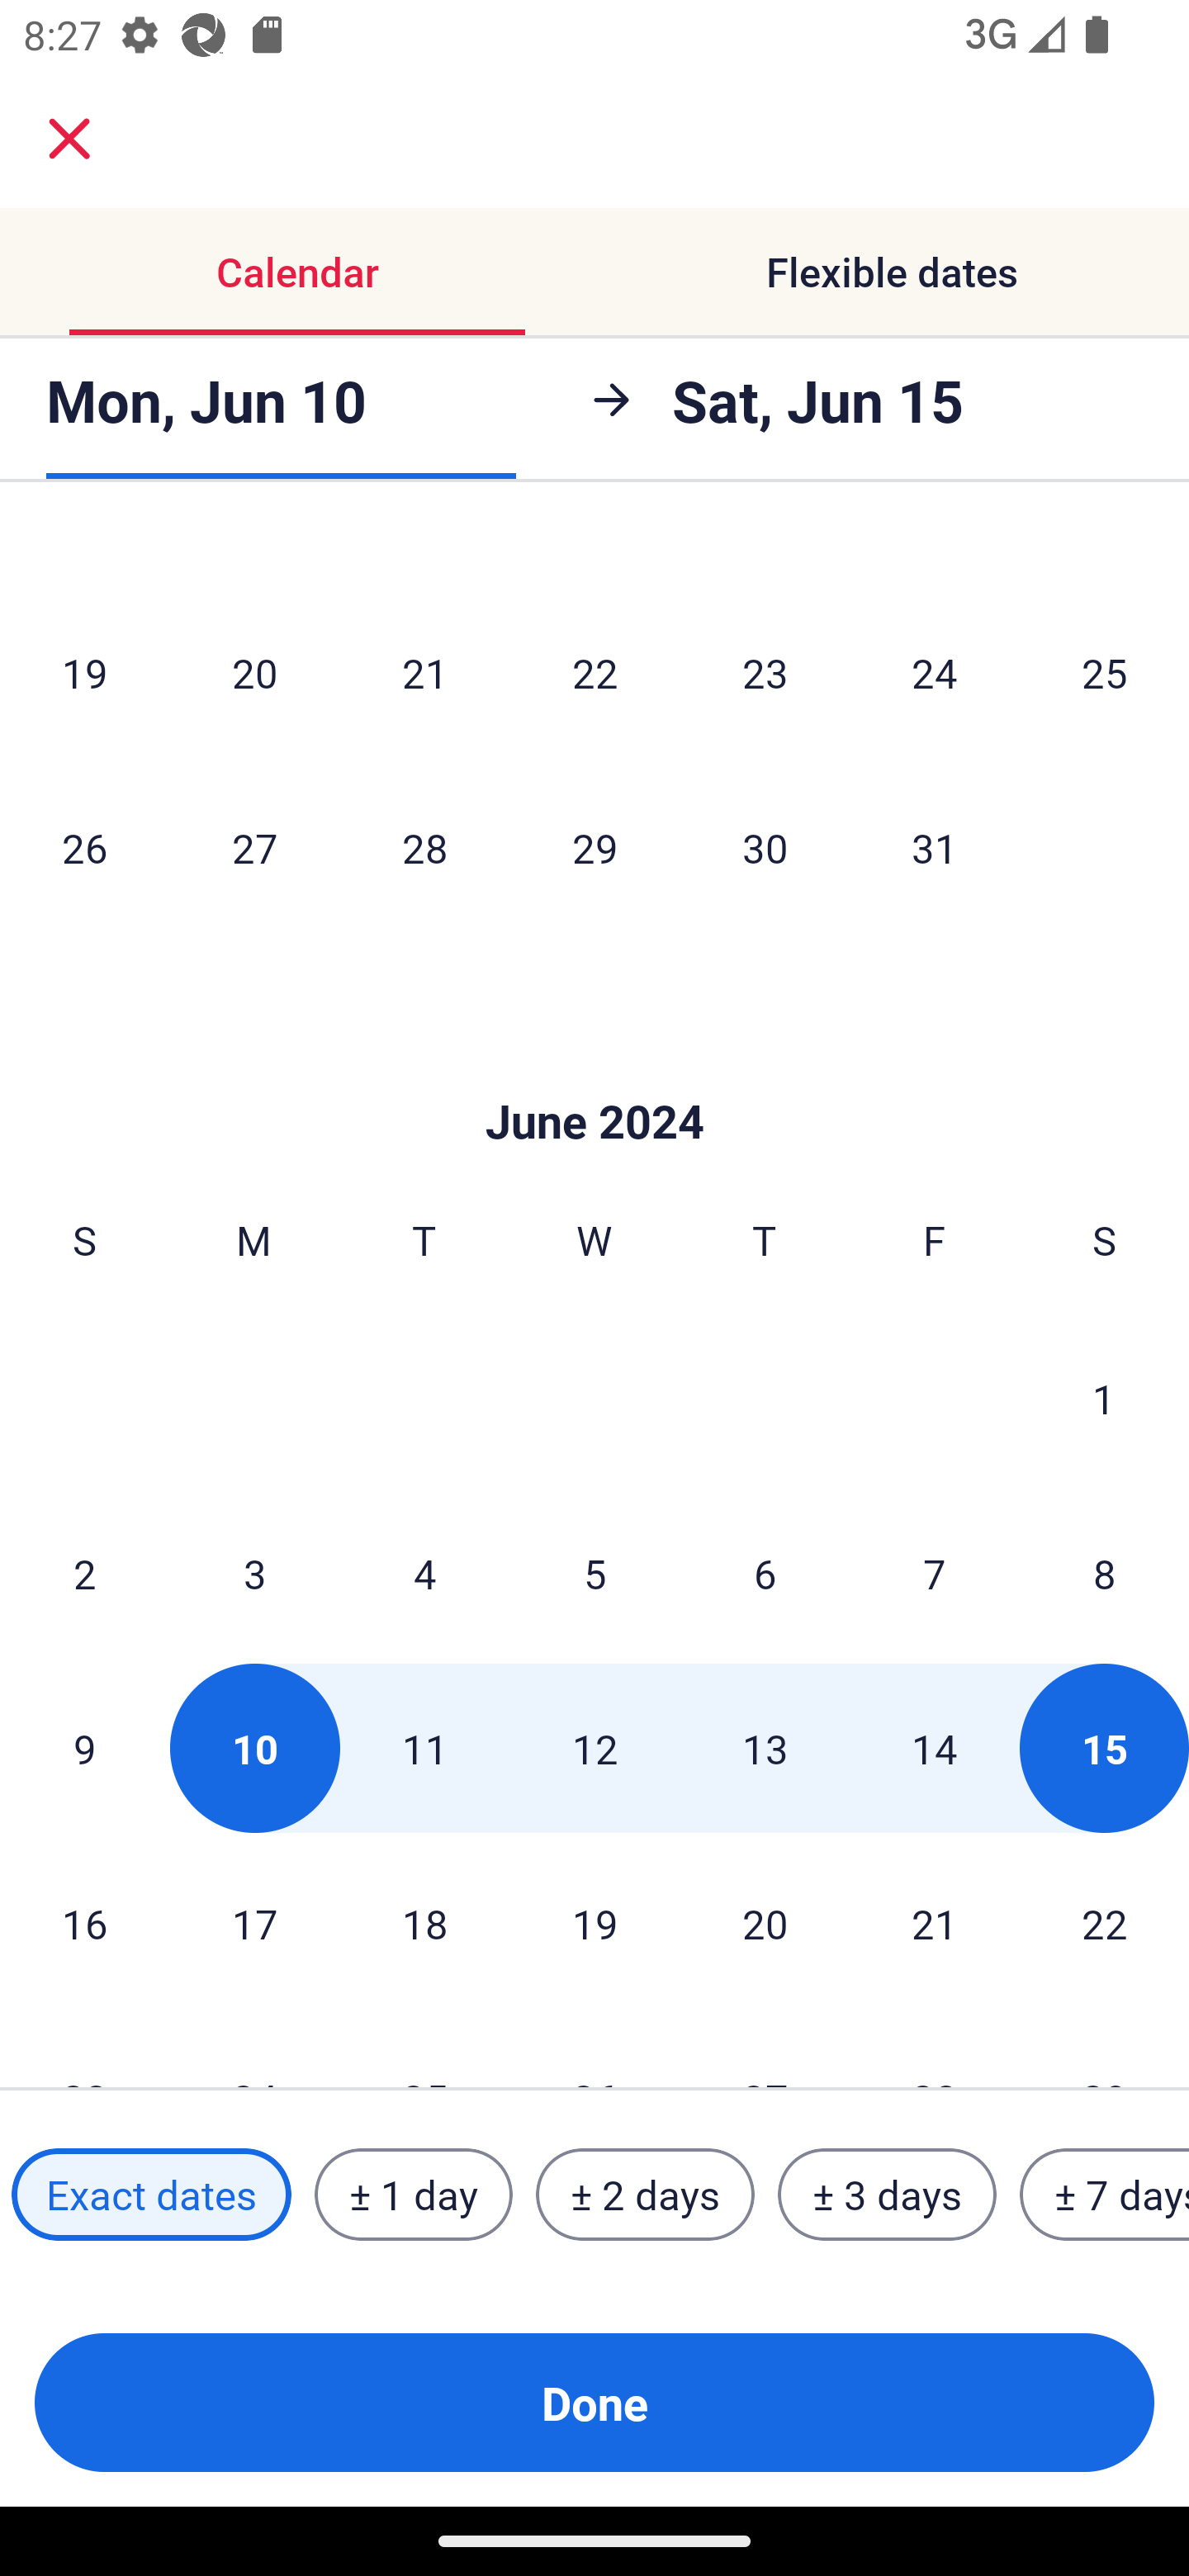 This screenshot has height=2576, width=1189. Describe the element at coordinates (84, 1922) in the screenshot. I see `16 Sunday, June 16, 2024` at that location.